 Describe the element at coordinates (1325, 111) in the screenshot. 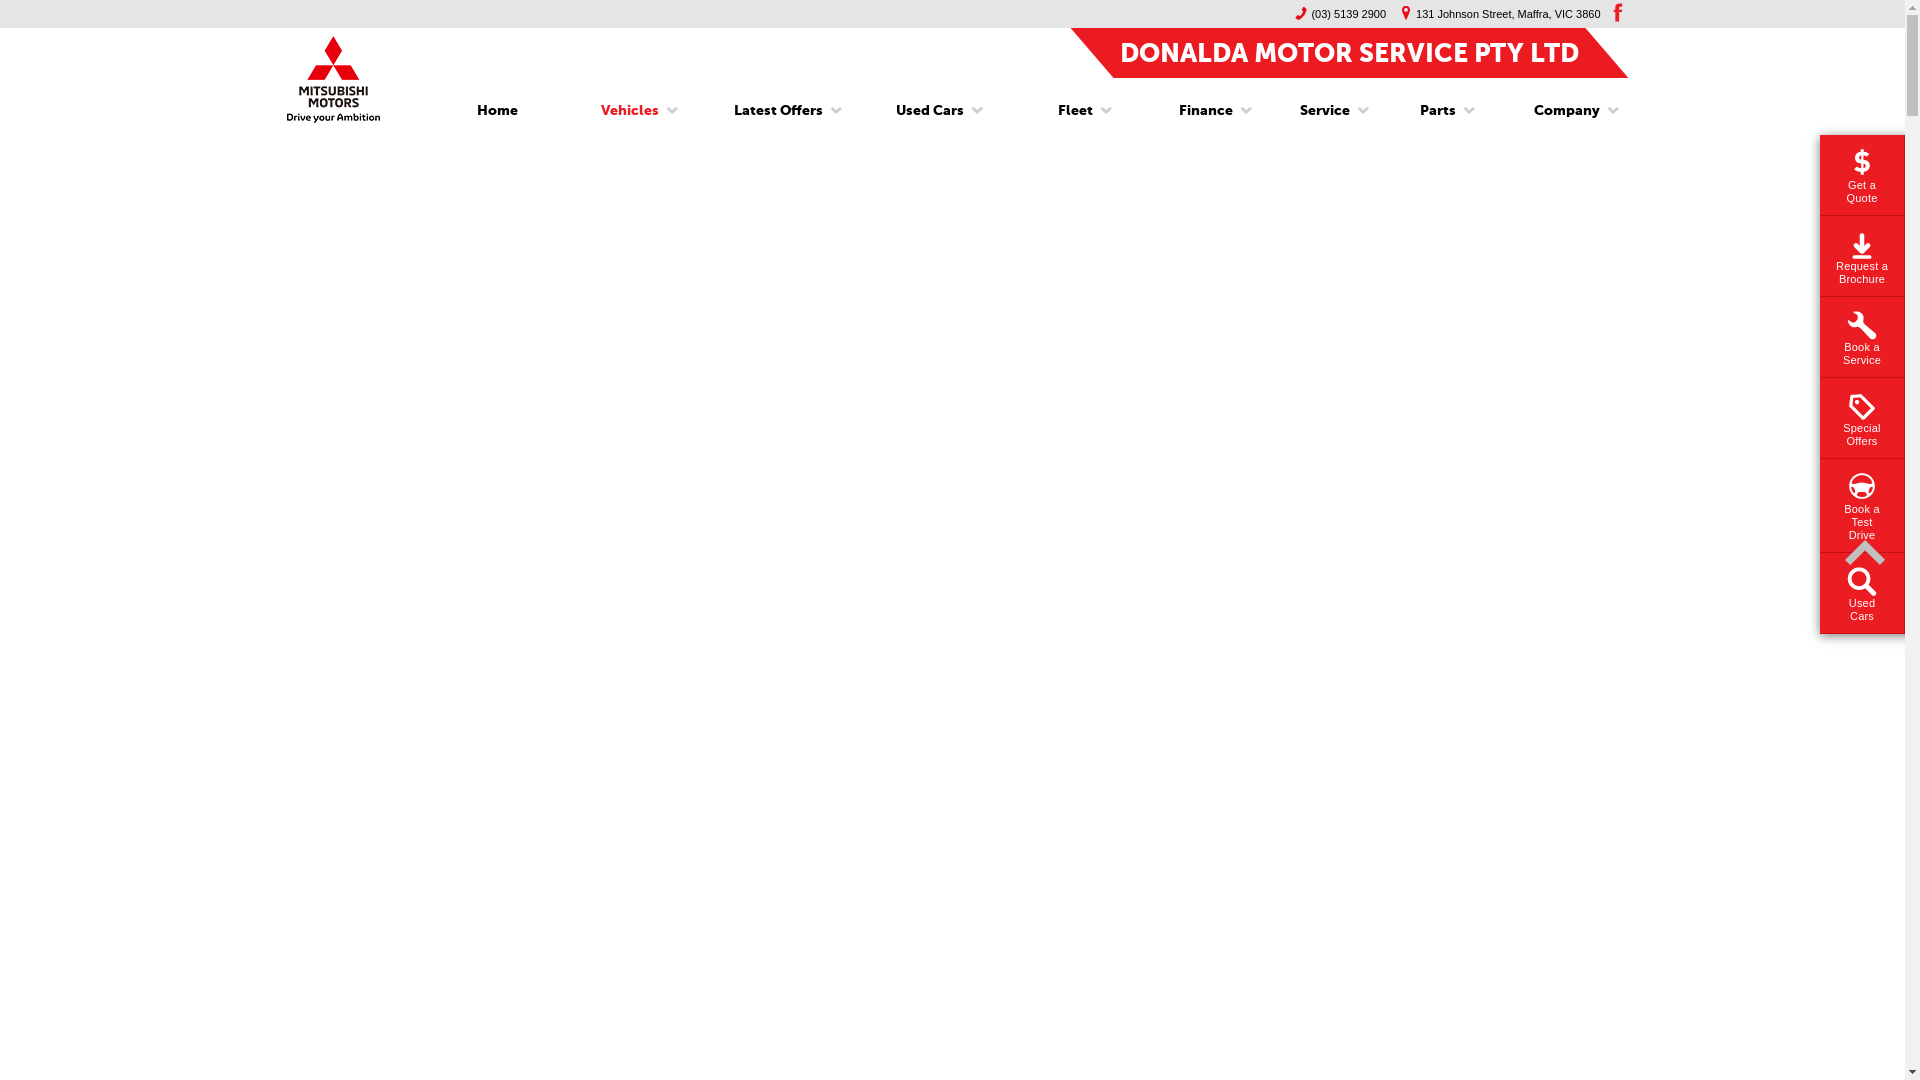

I see `Service` at that location.